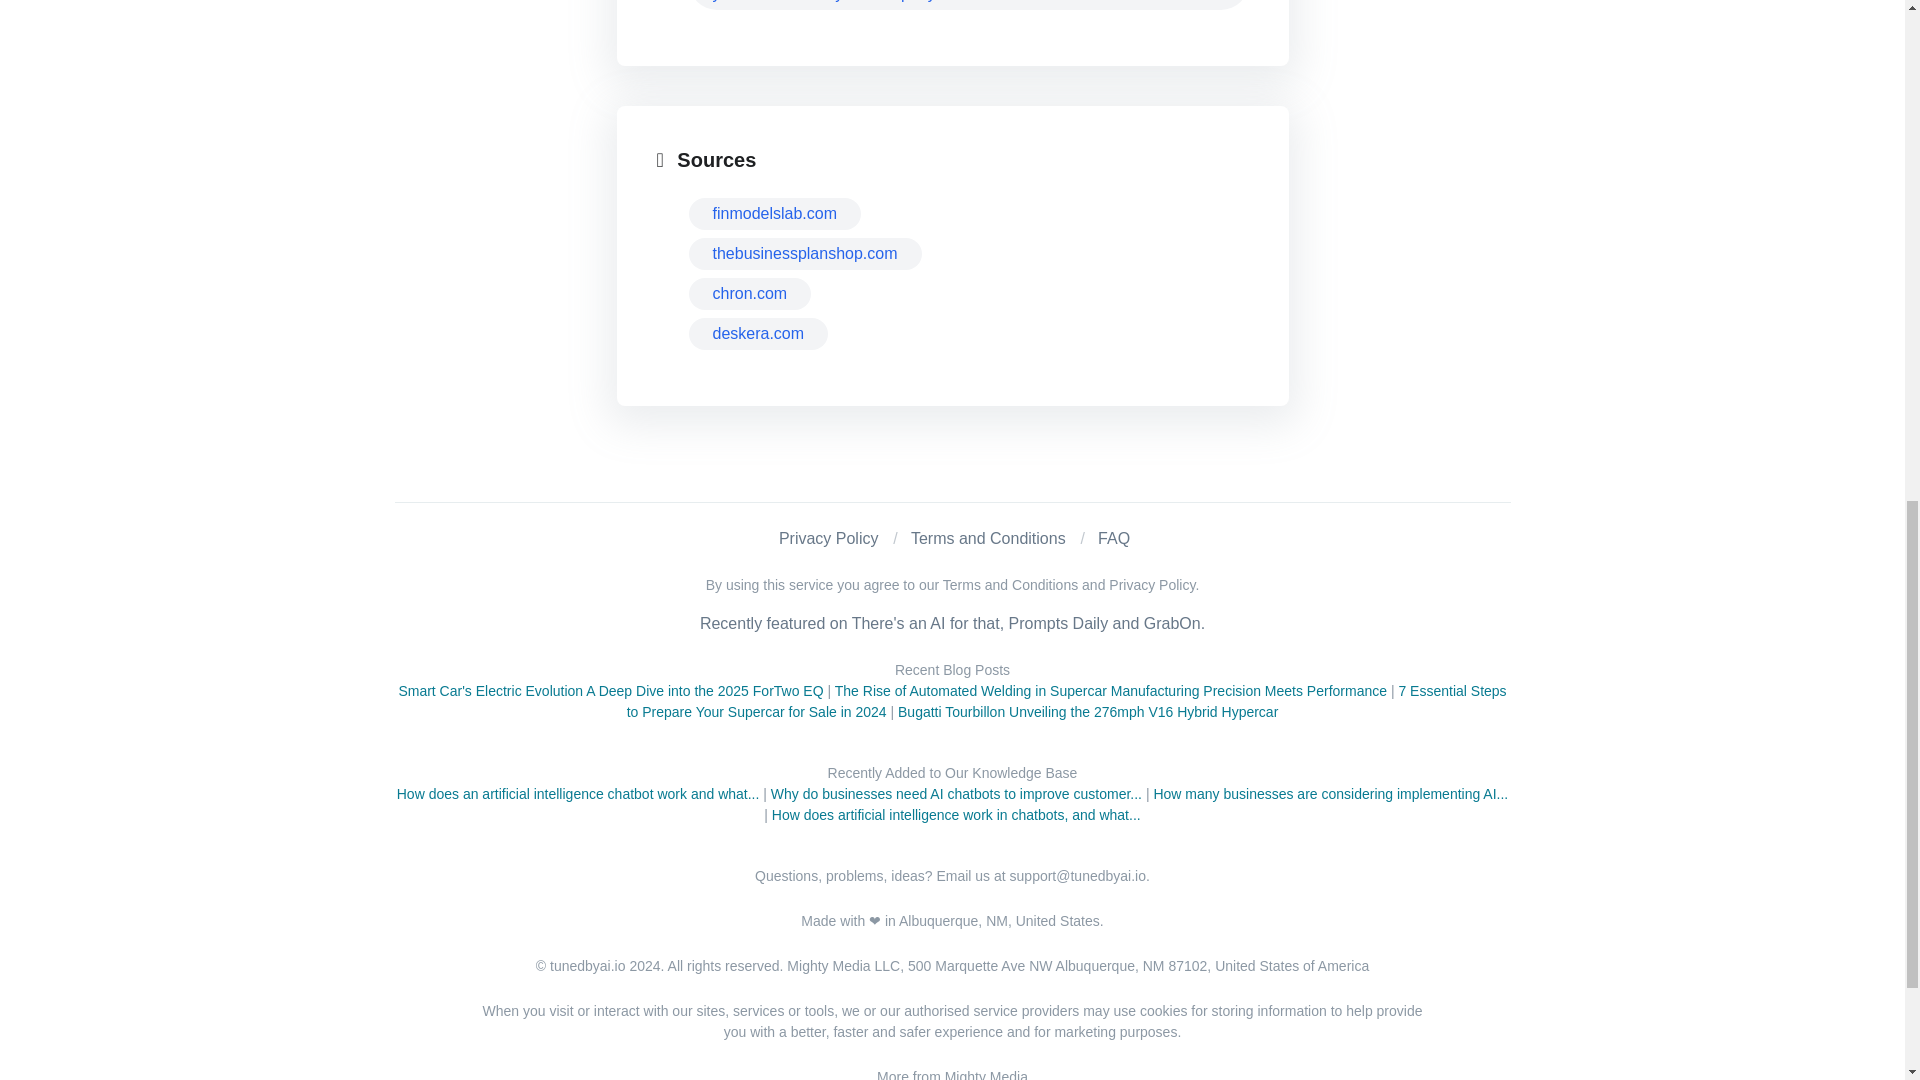  Describe the element at coordinates (988, 538) in the screenshot. I see `Terms and Conditions` at that location.